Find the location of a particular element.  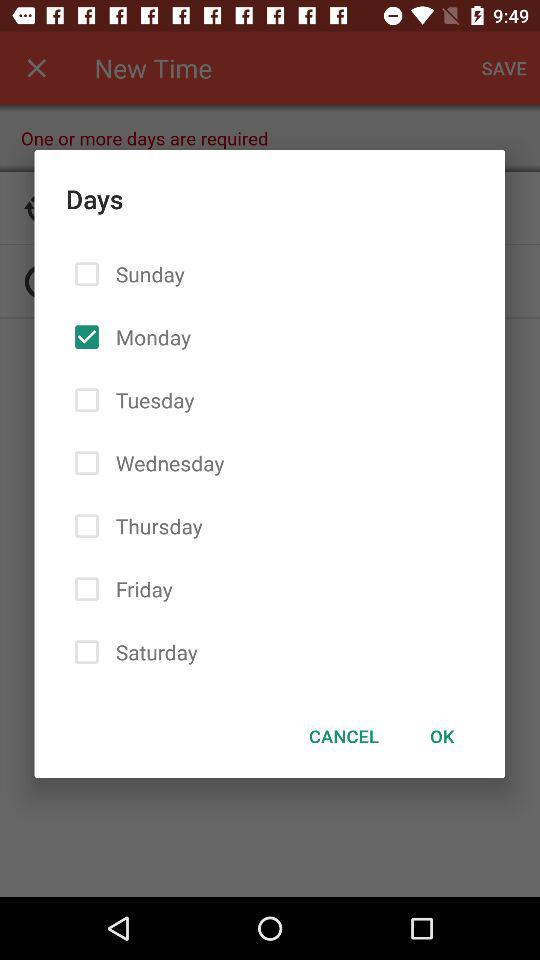

turn on icon next to the cancel item is located at coordinates (442, 736).